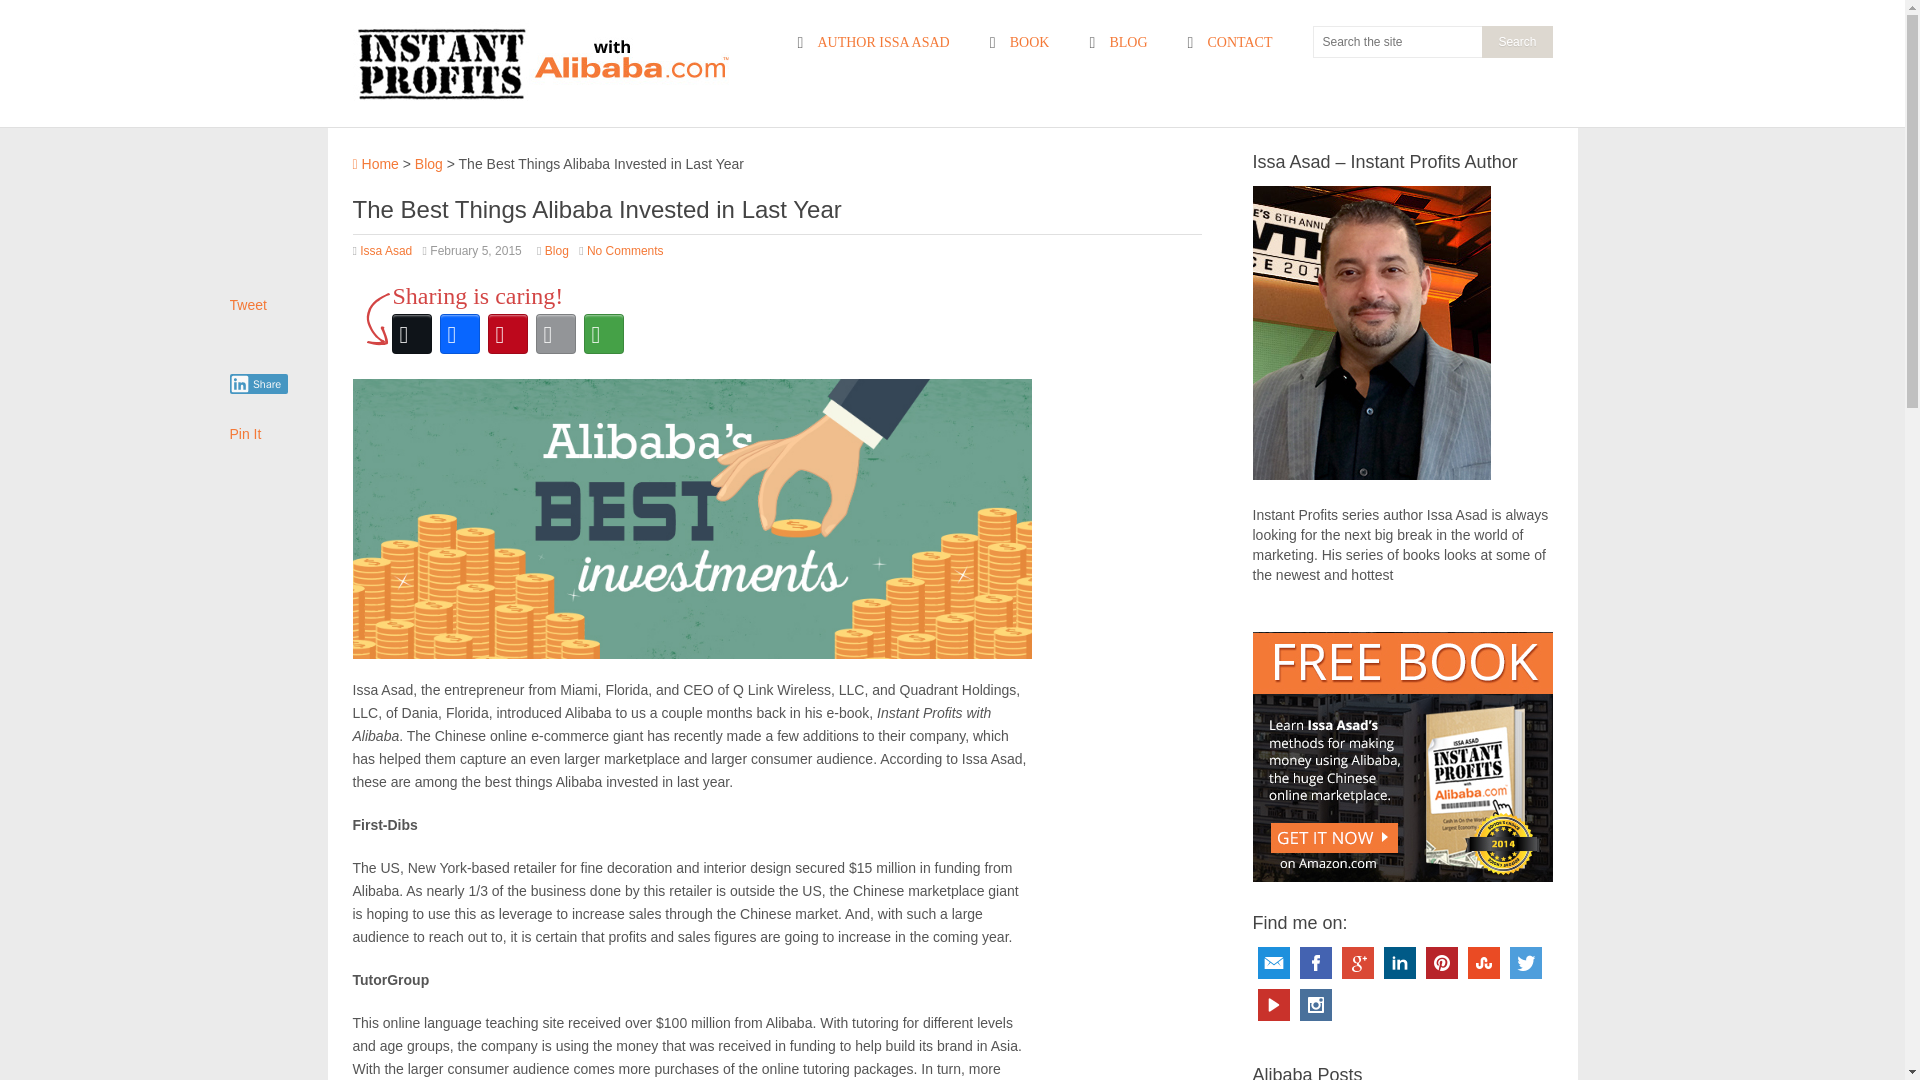 This screenshot has height=1080, width=1920. I want to click on Issa Asad, so click(386, 251).